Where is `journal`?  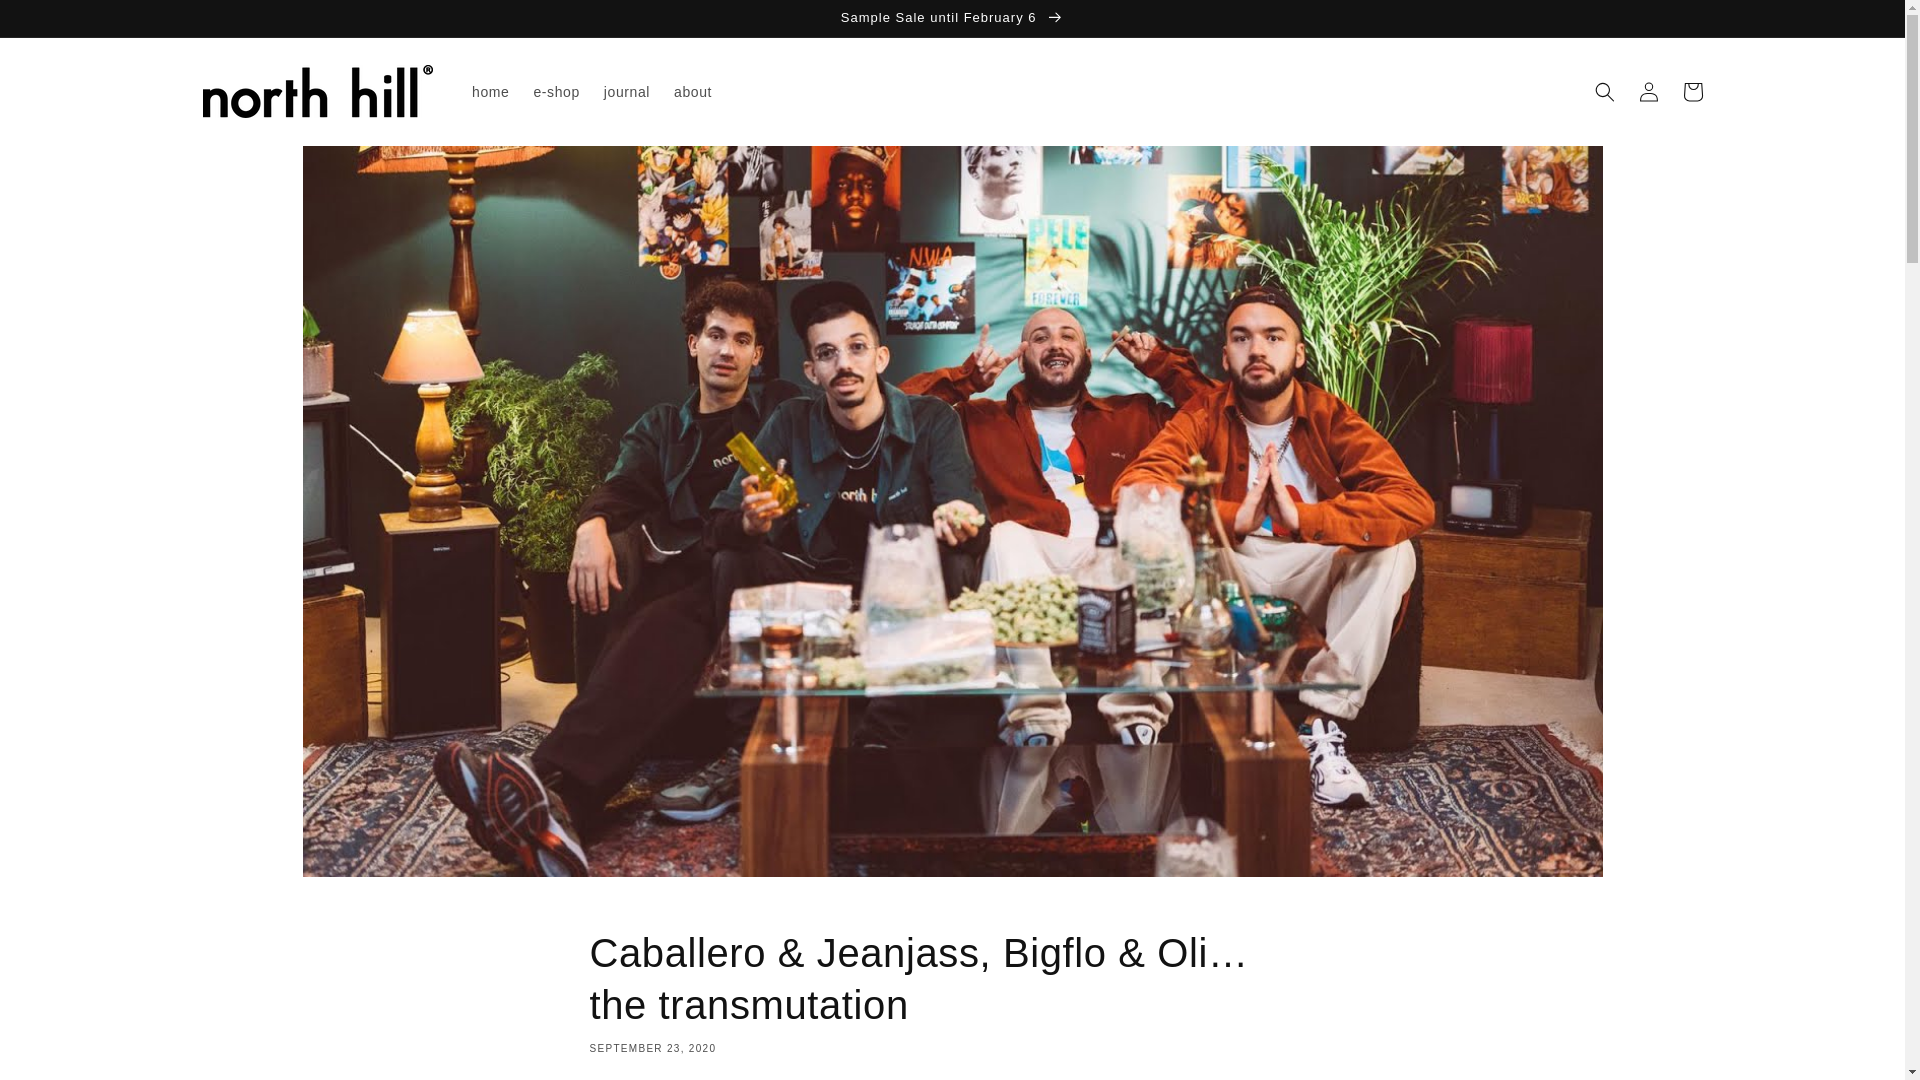 journal is located at coordinates (626, 92).